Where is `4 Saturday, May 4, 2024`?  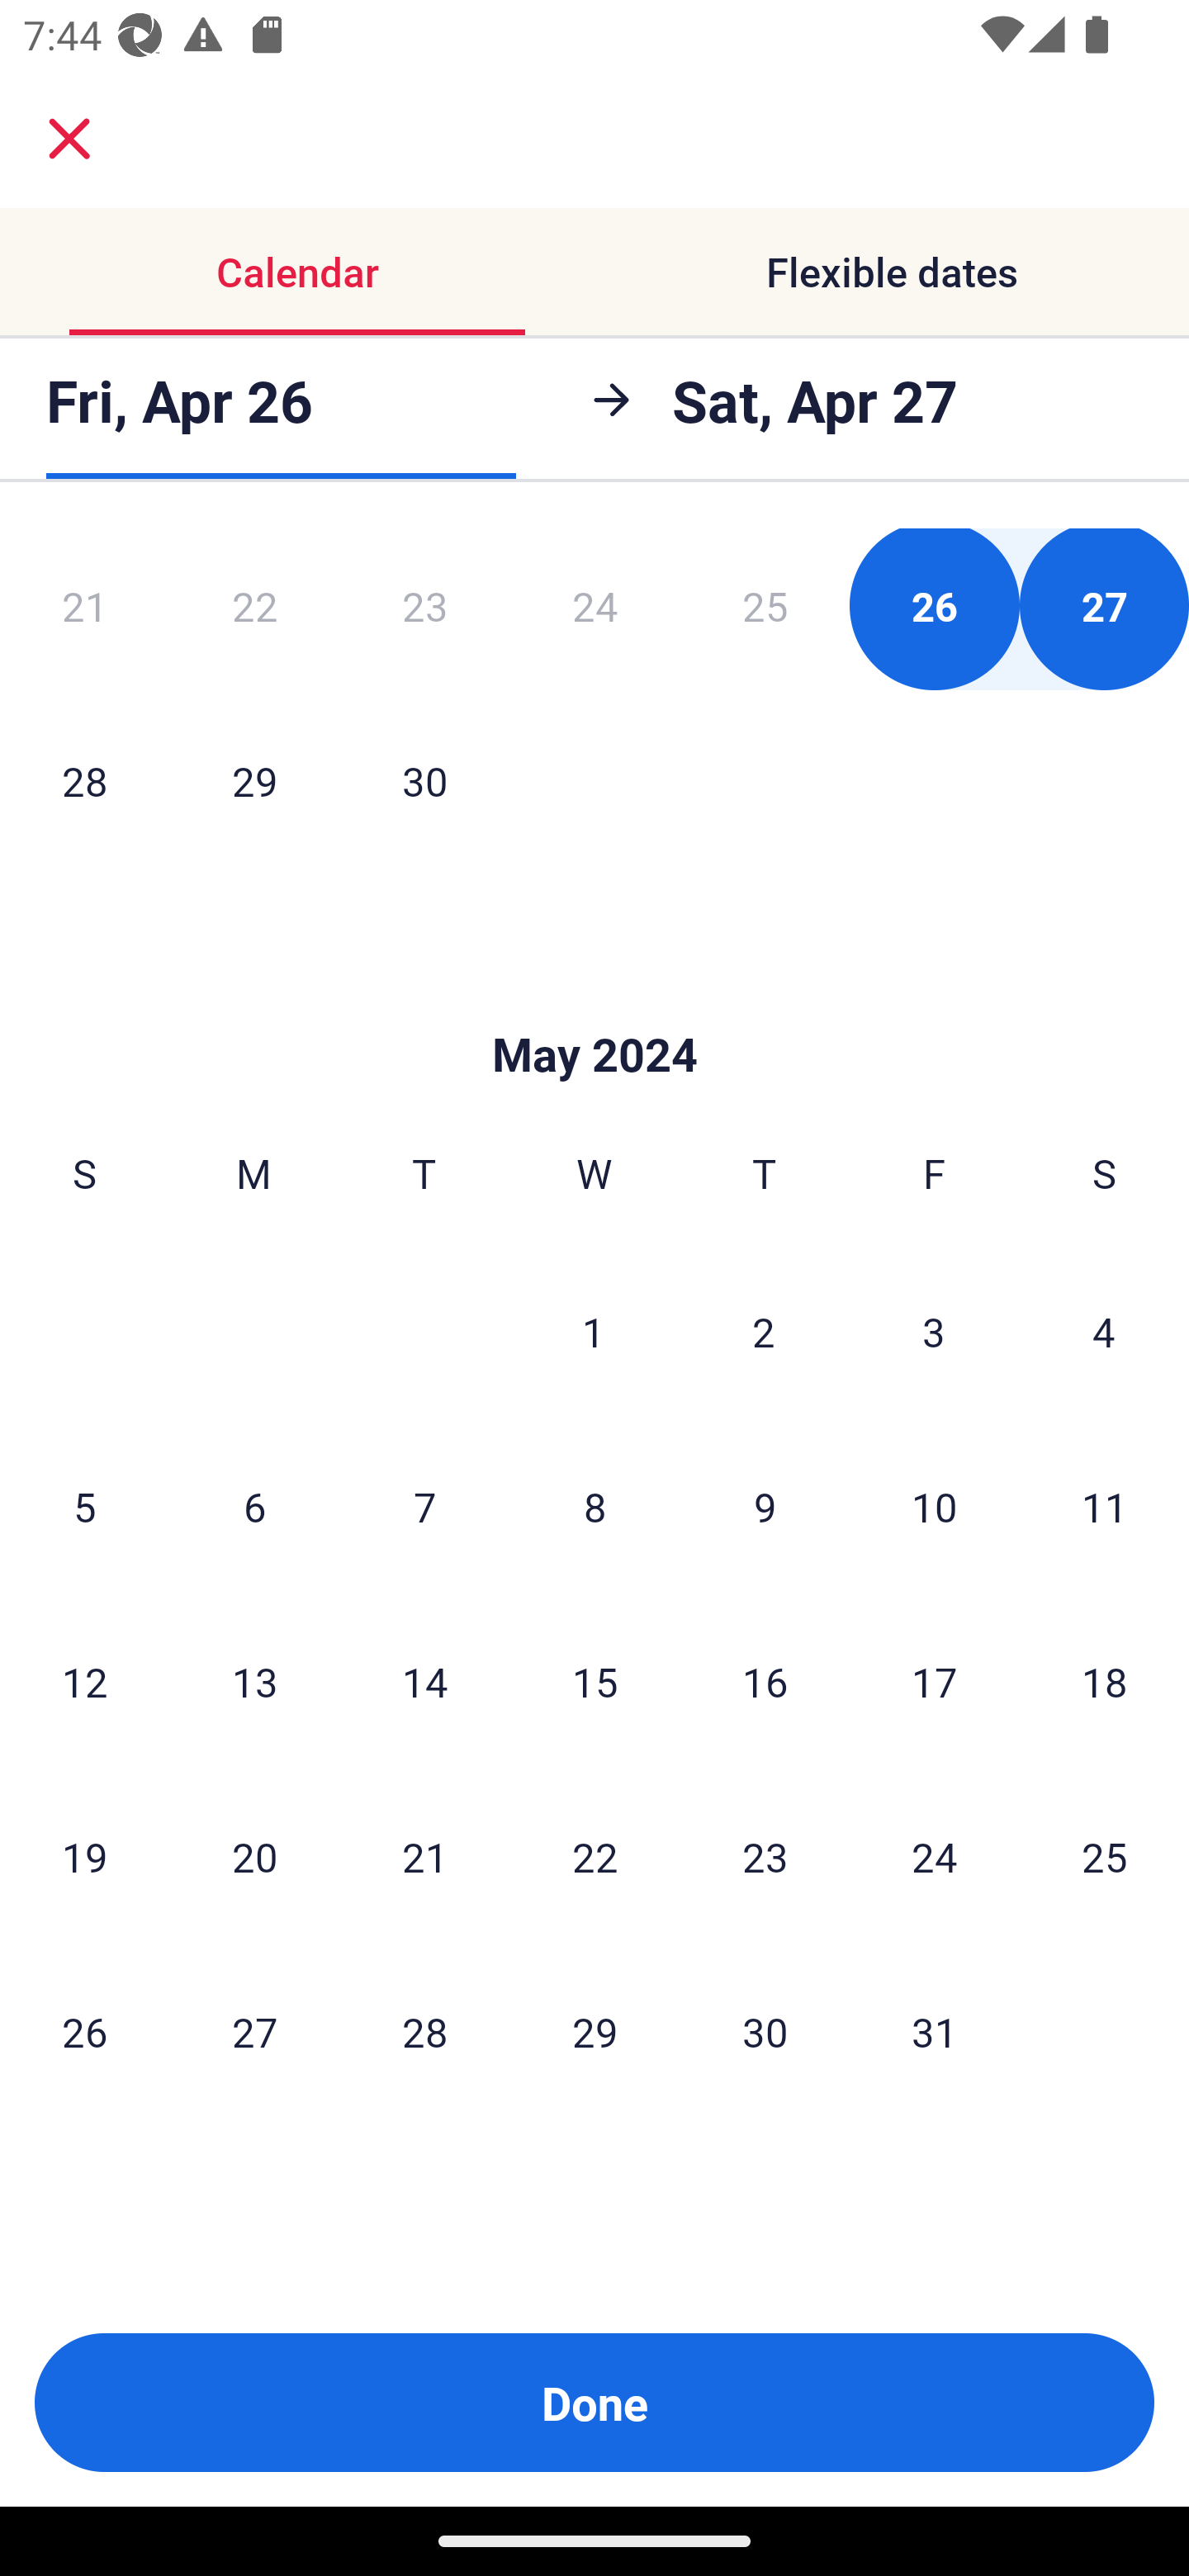 4 Saturday, May 4, 2024 is located at coordinates (1104, 1332).